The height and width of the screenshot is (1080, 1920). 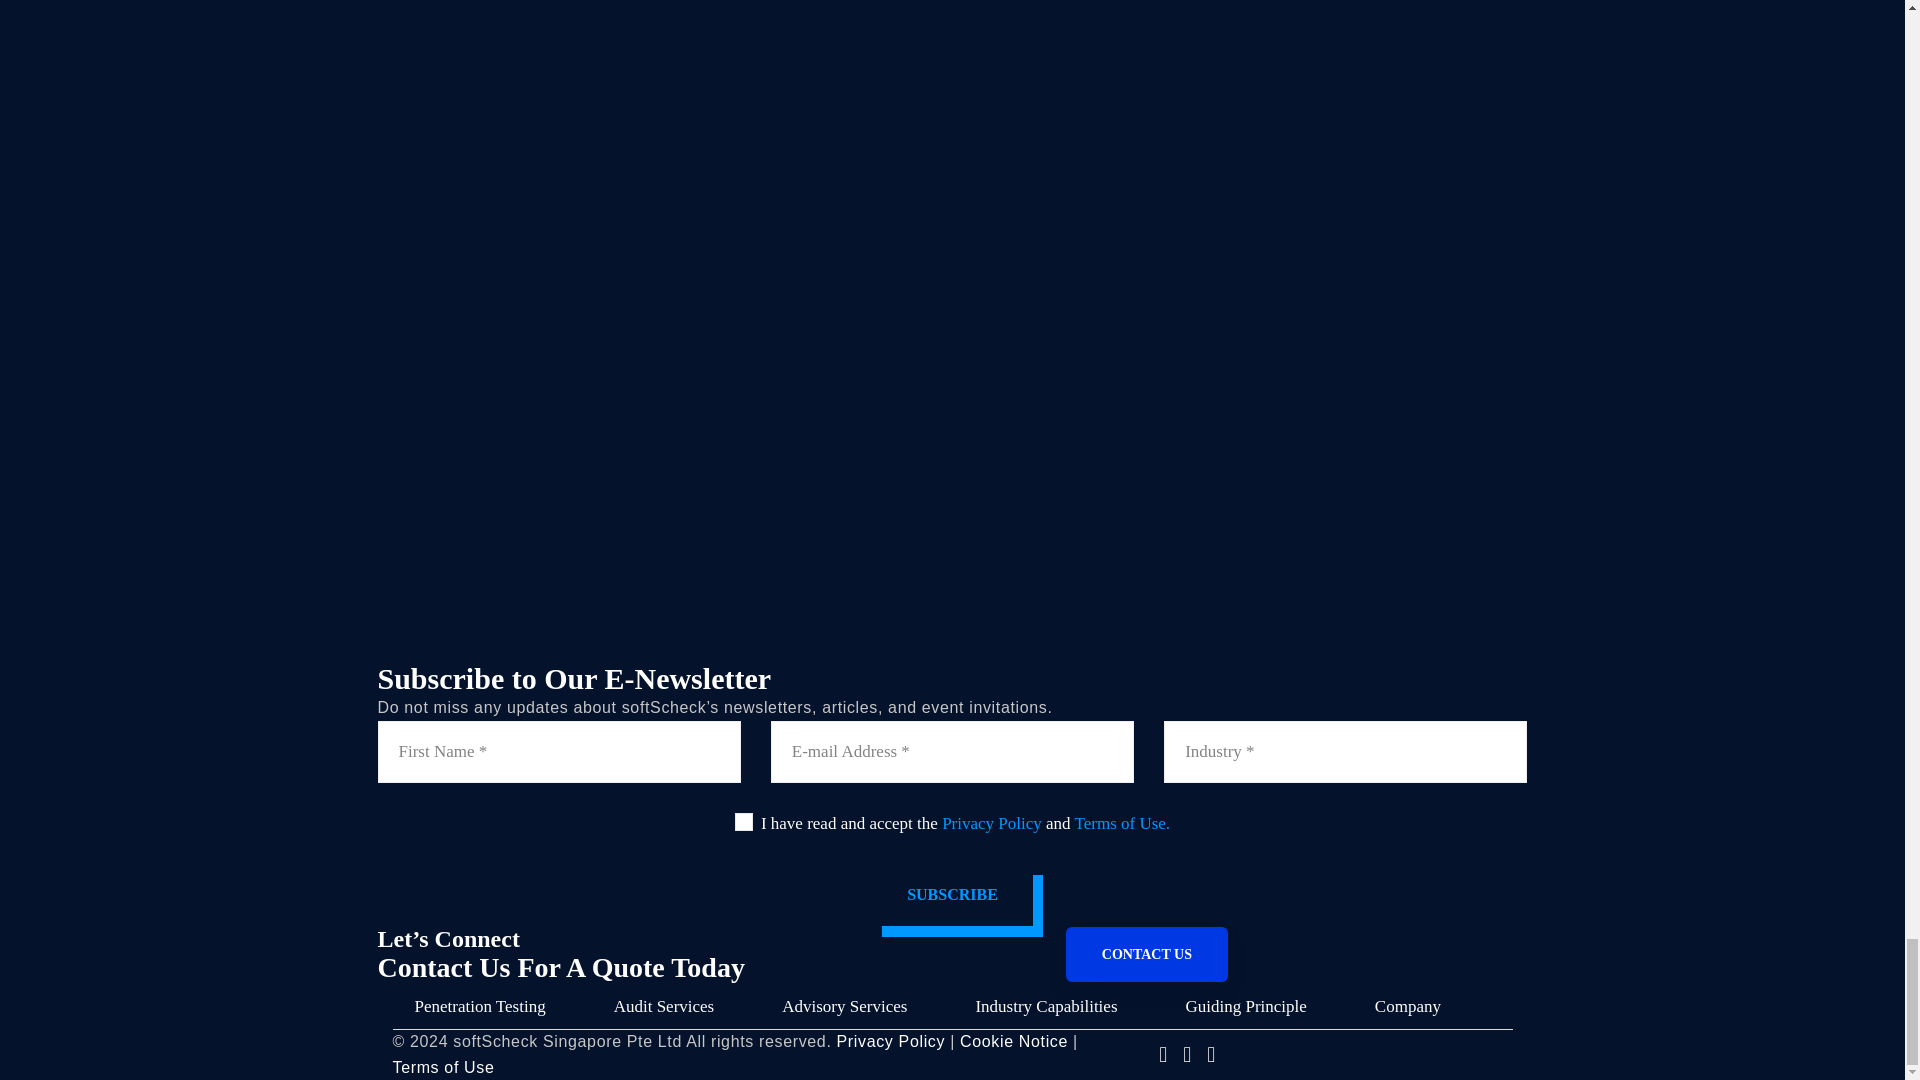 What do you see at coordinates (744, 822) in the screenshot?
I see `1` at bounding box center [744, 822].